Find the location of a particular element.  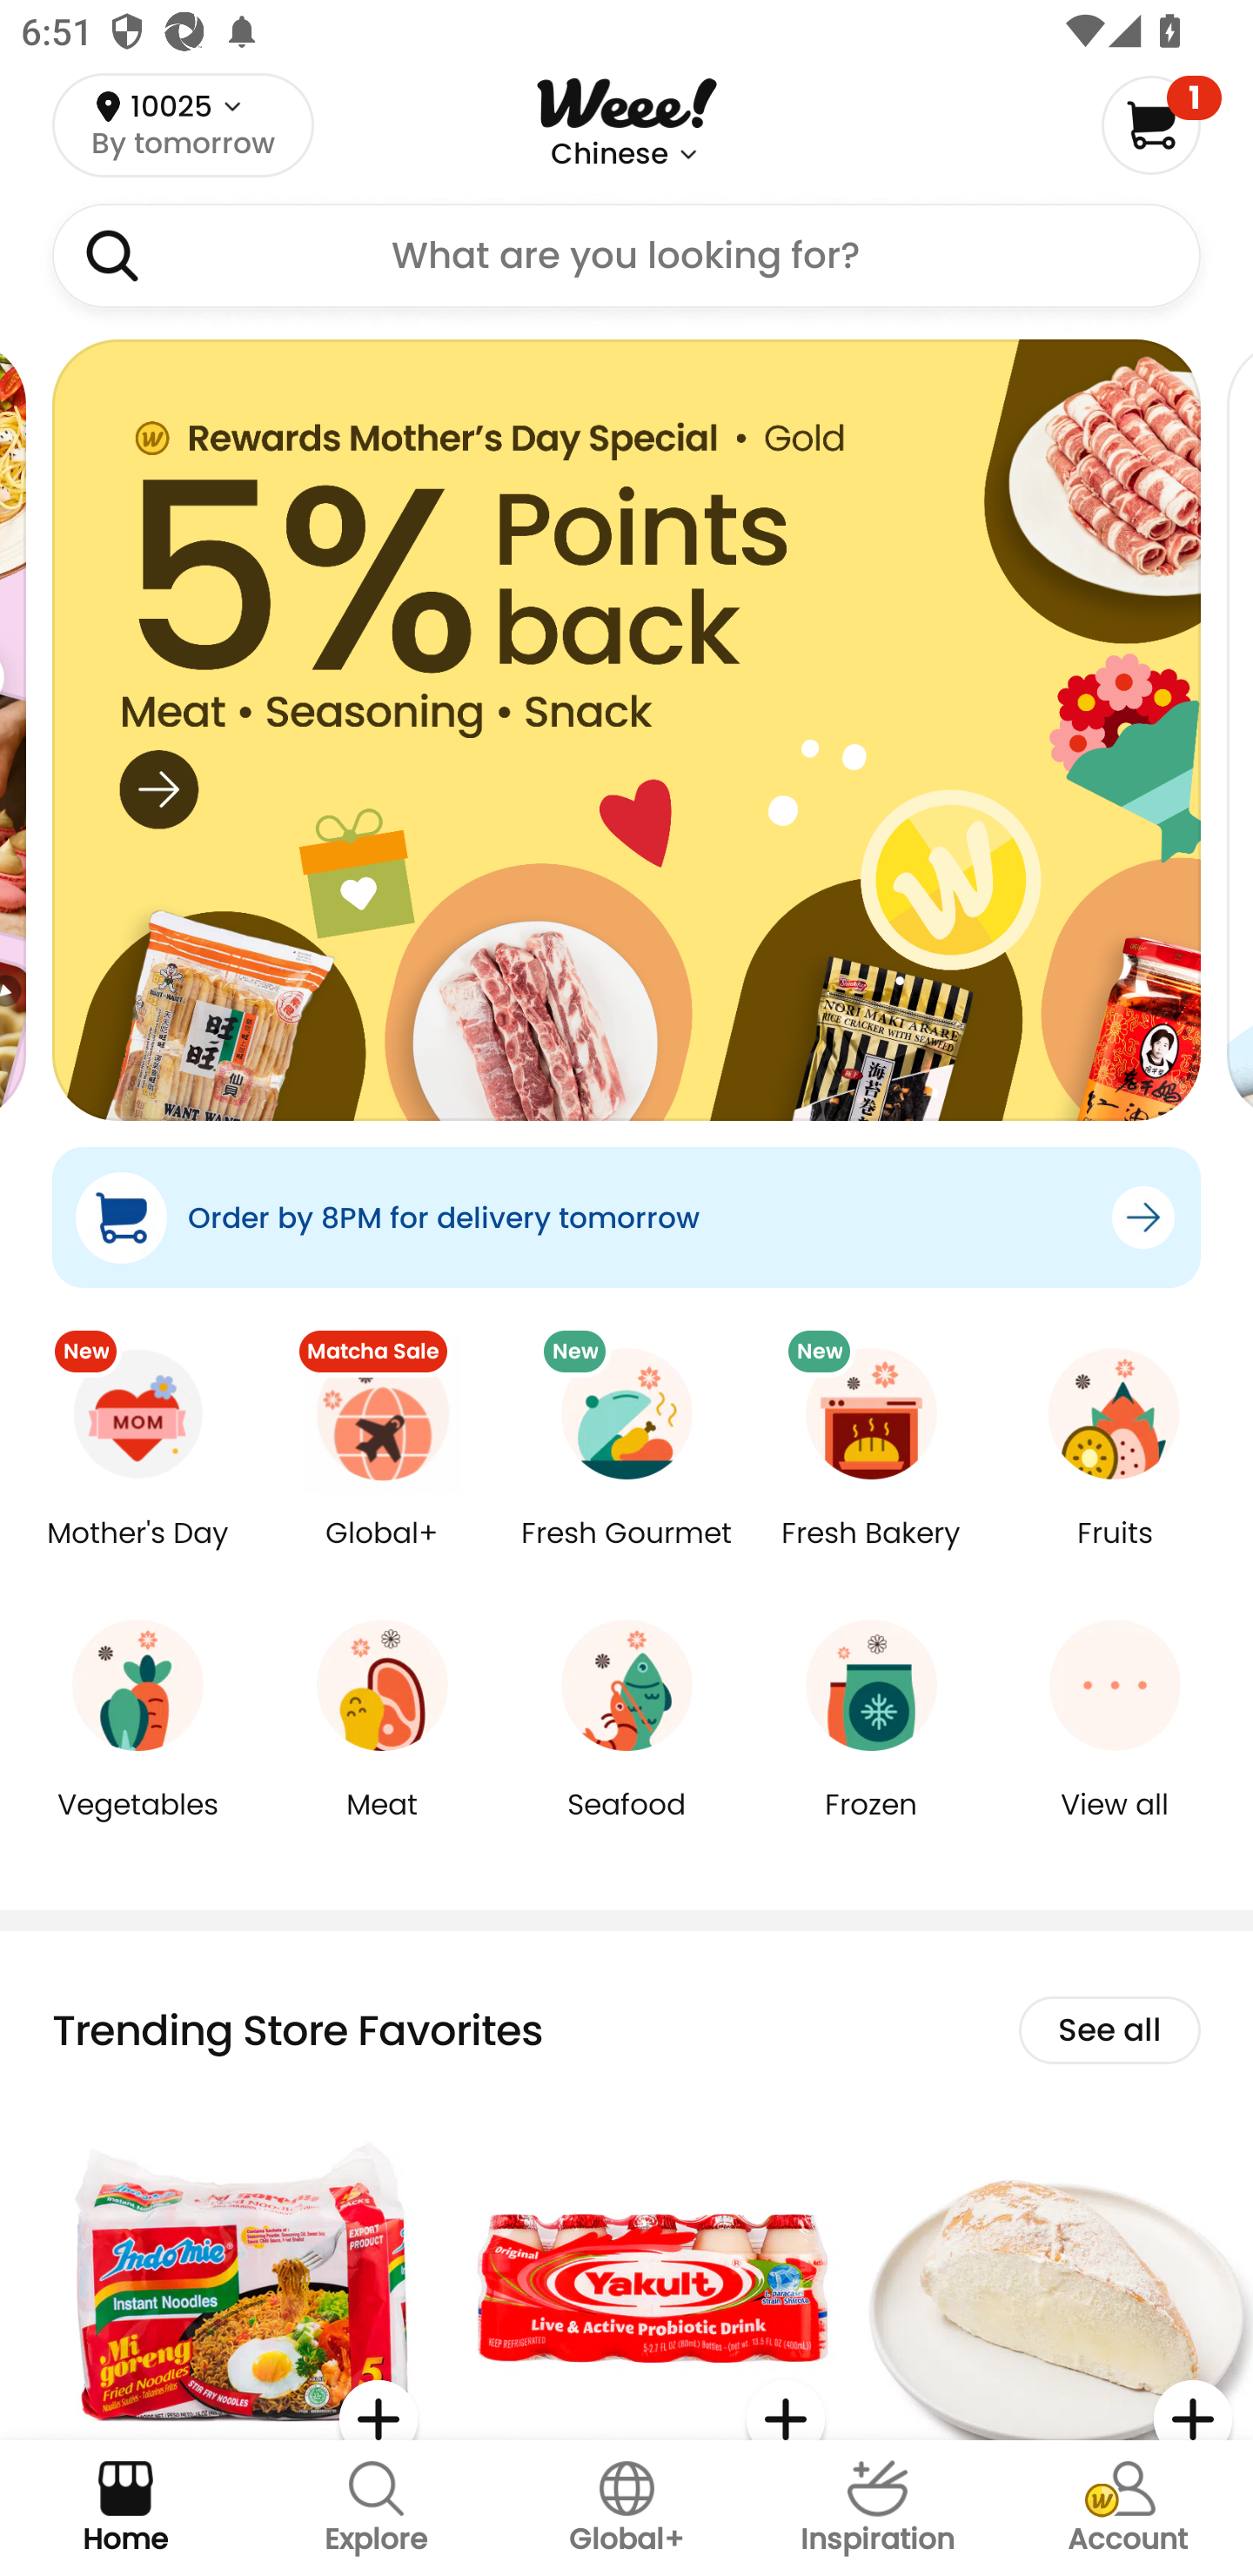

Vegetables is located at coordinates (137, 1826).